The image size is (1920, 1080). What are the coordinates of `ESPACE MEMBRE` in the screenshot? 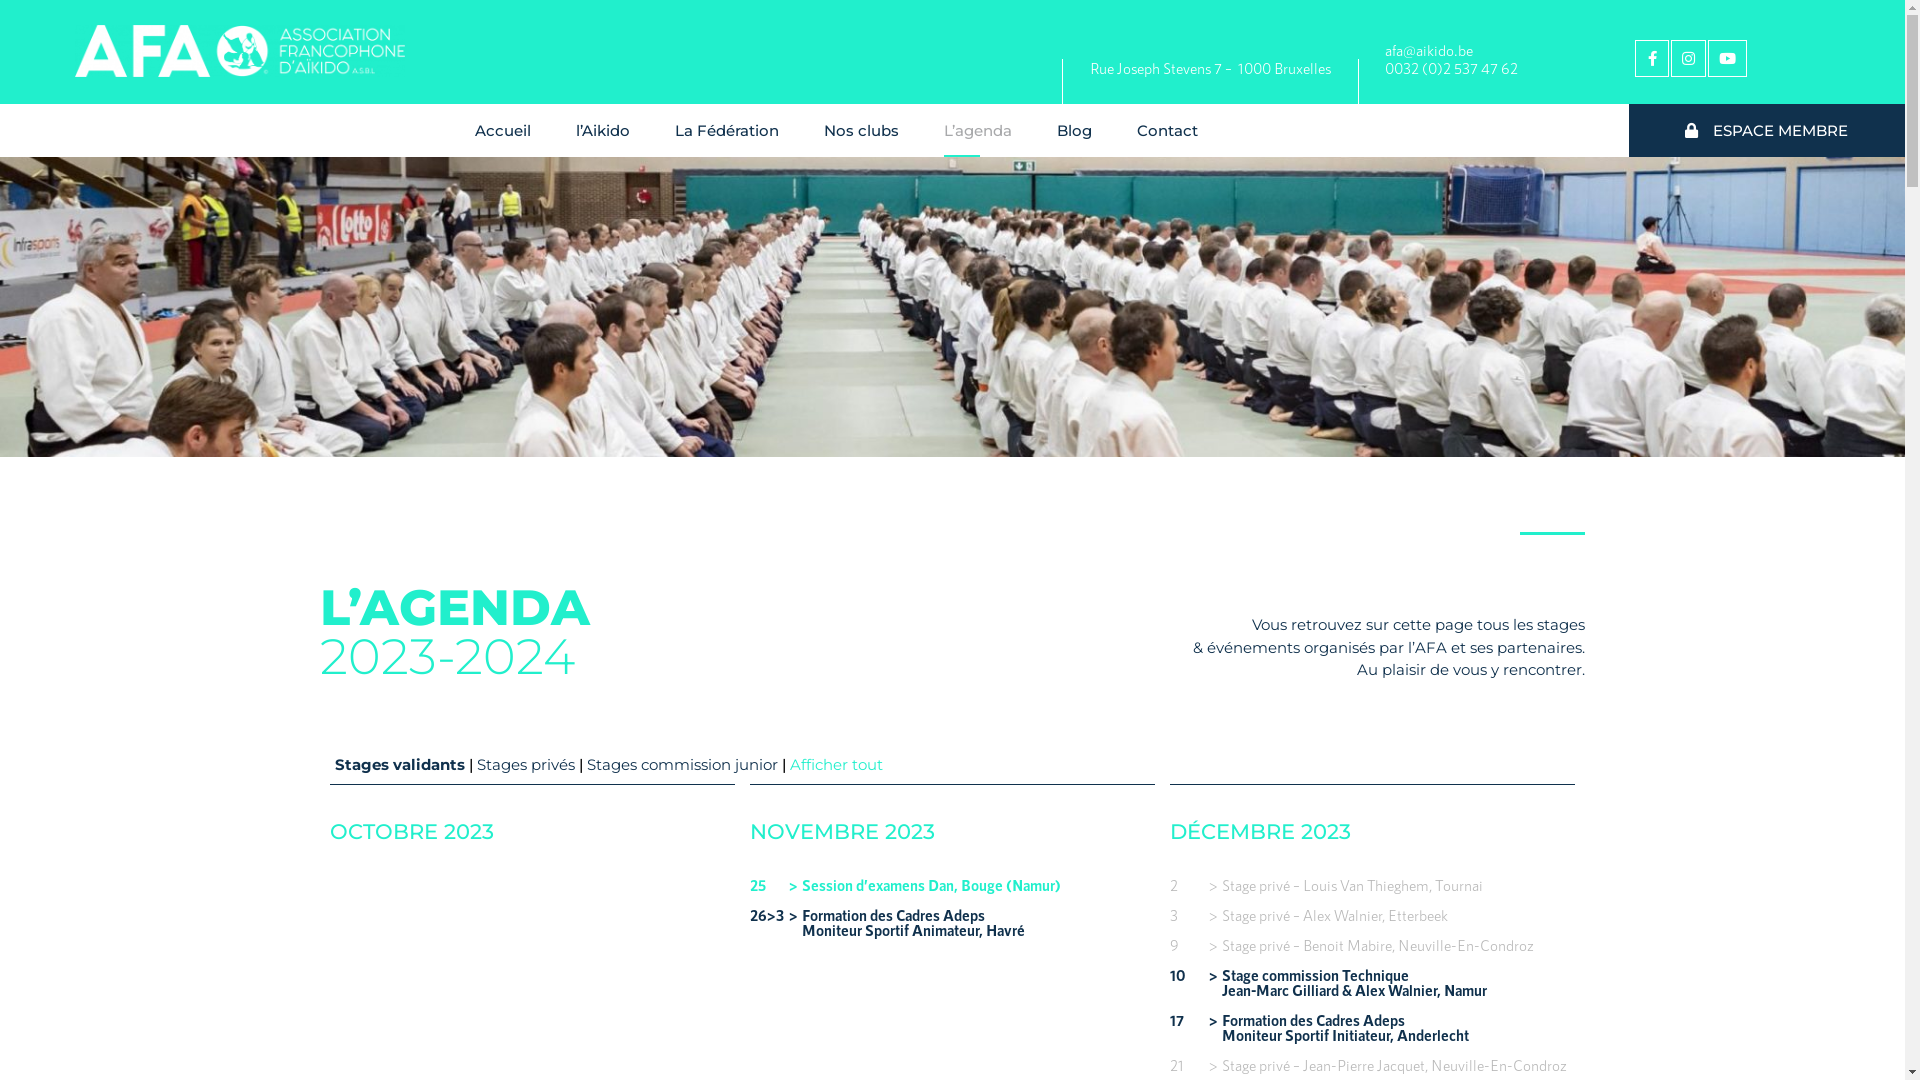 It's located at (1767, 131).